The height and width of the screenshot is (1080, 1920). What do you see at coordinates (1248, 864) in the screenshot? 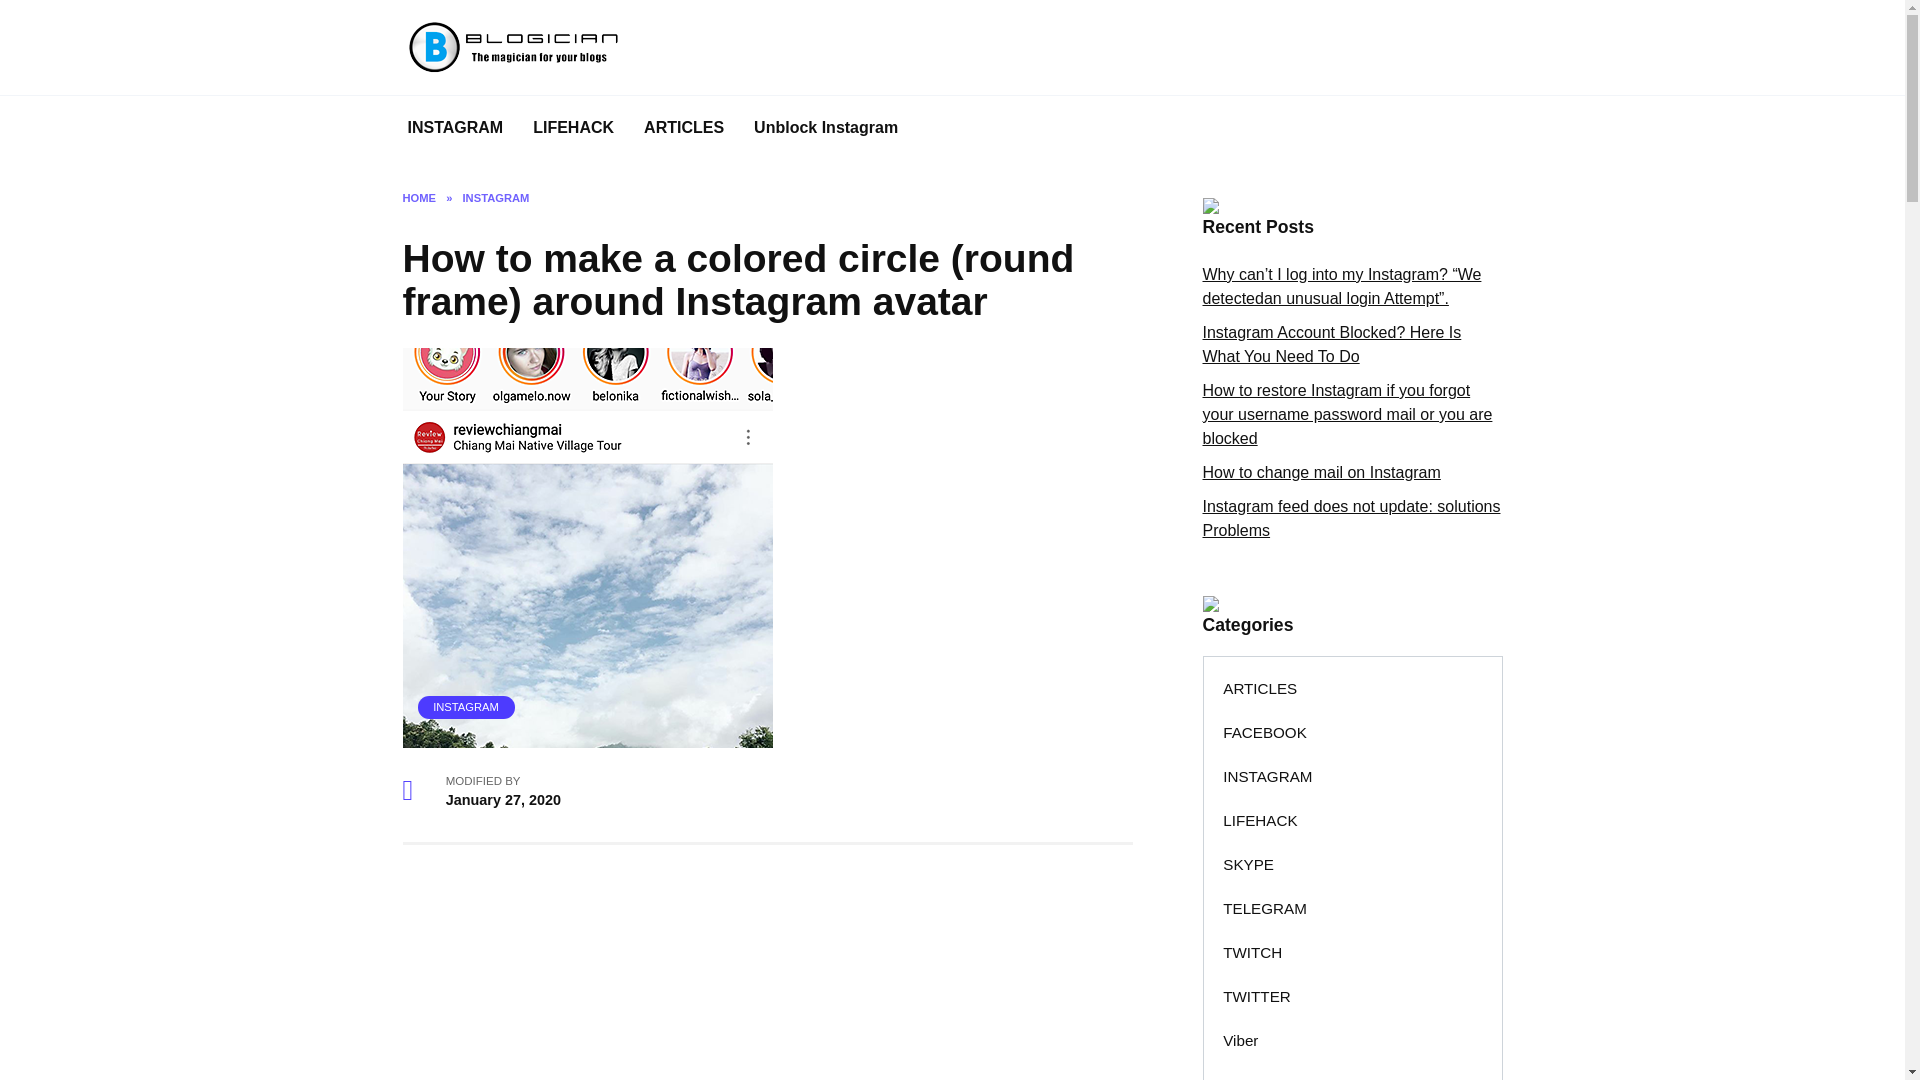
I see `SKYPE` at bounding box center [1248, 864].